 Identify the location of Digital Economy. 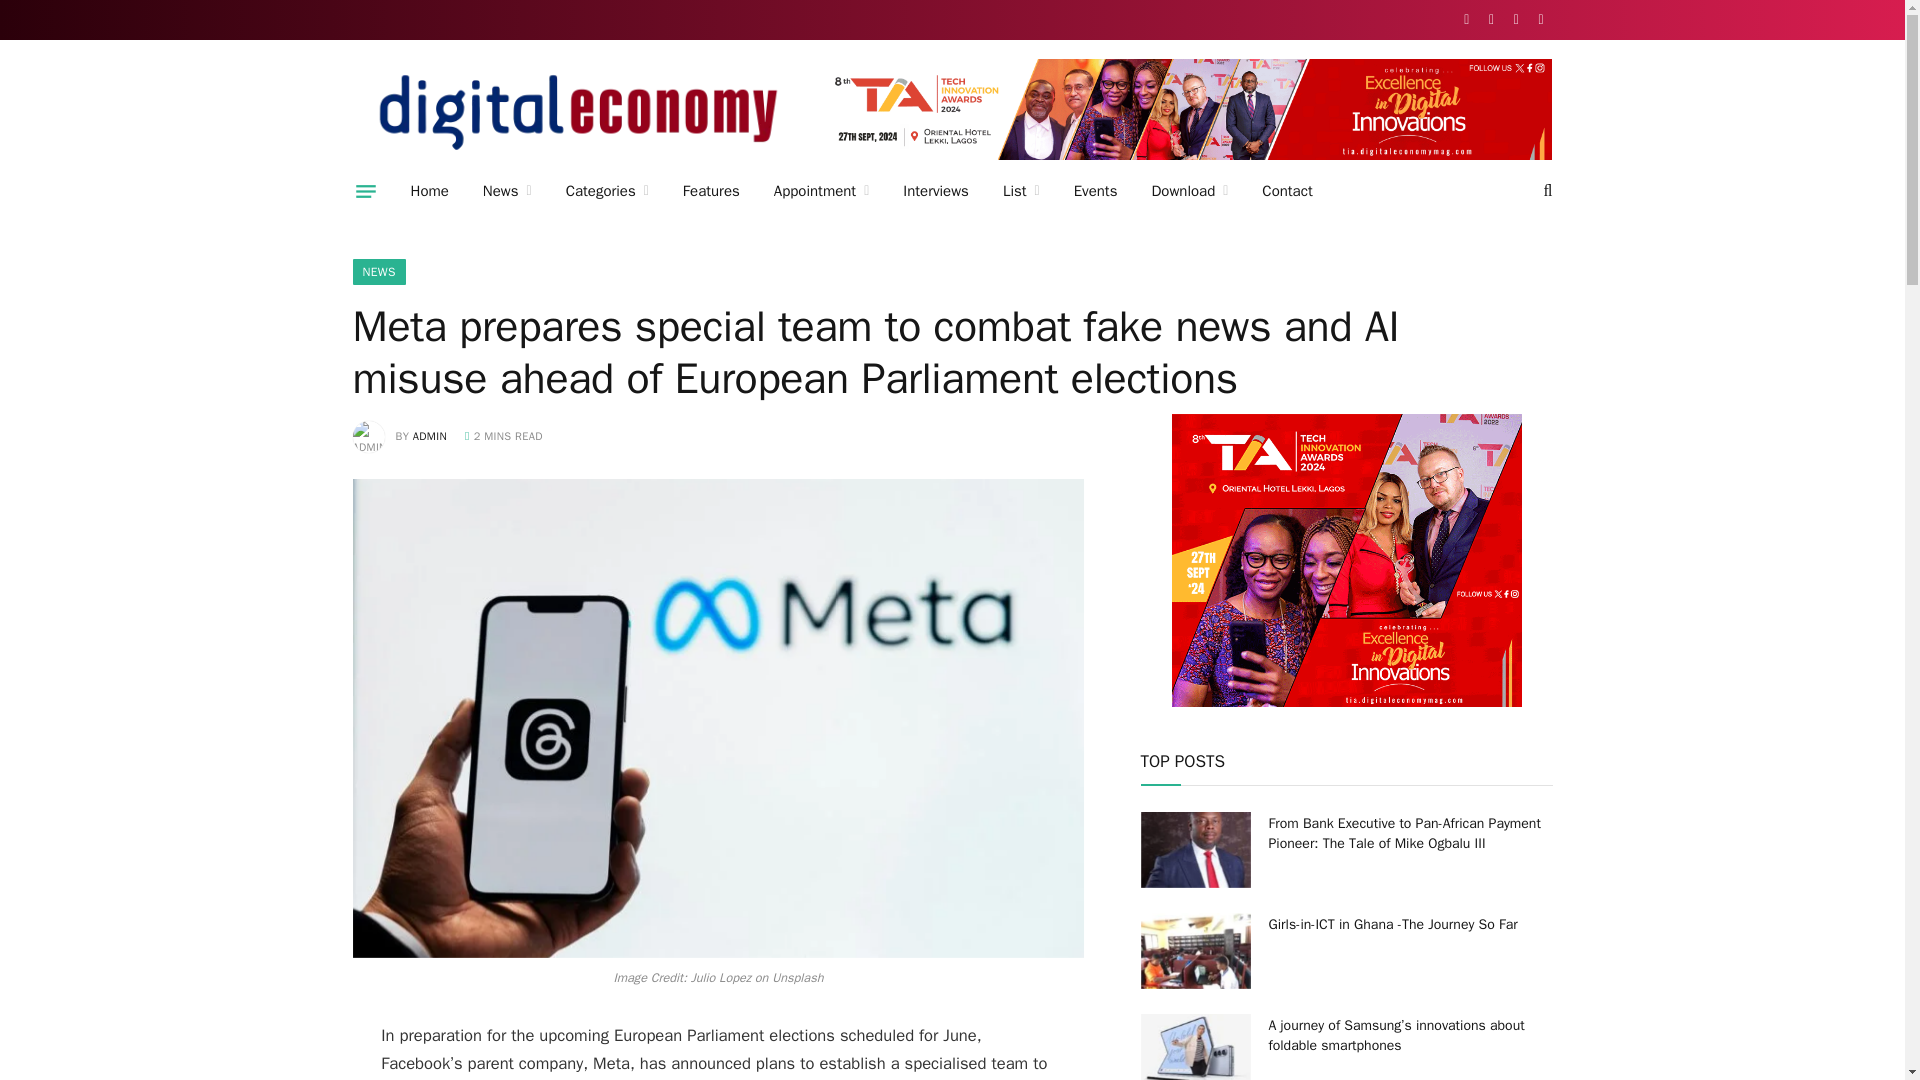
(578, 112).